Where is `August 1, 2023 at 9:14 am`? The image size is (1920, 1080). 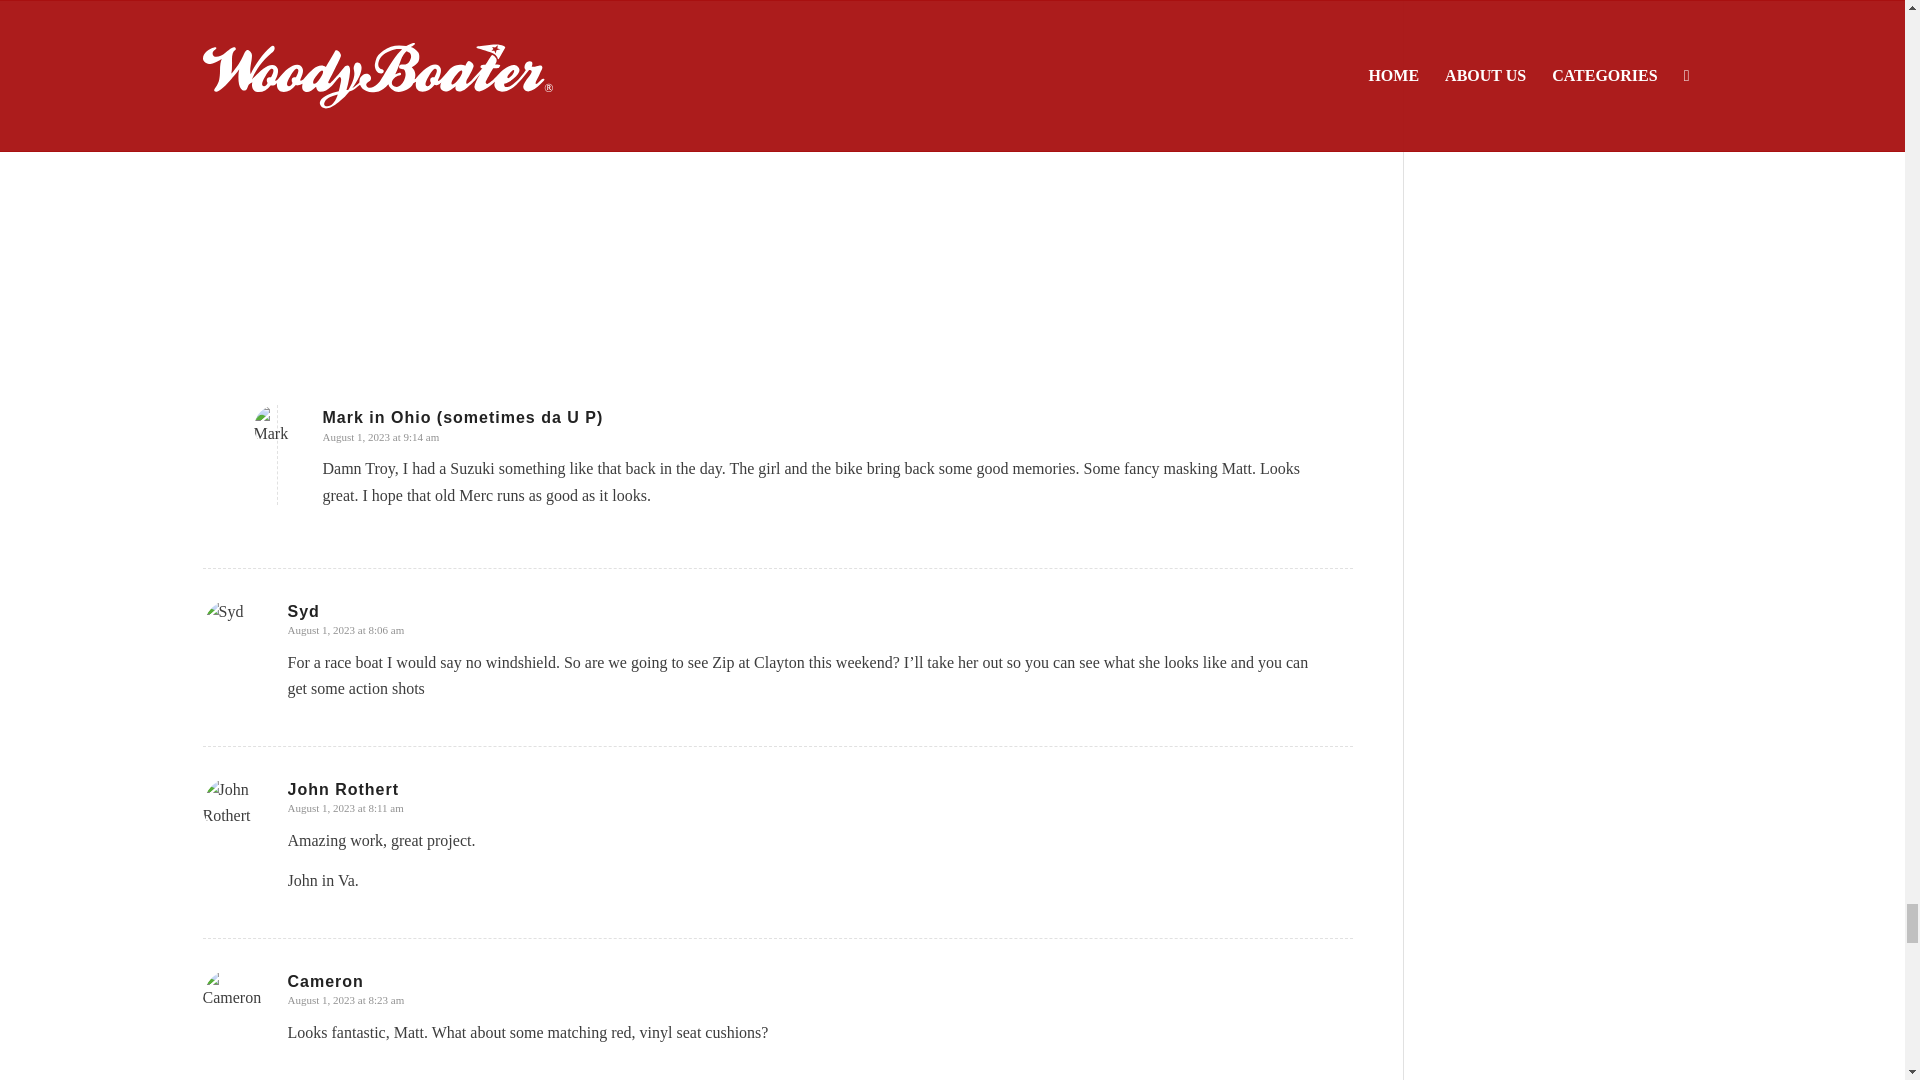 August 1, 2023 at 9:14 am is located at coordinates (380, 436).